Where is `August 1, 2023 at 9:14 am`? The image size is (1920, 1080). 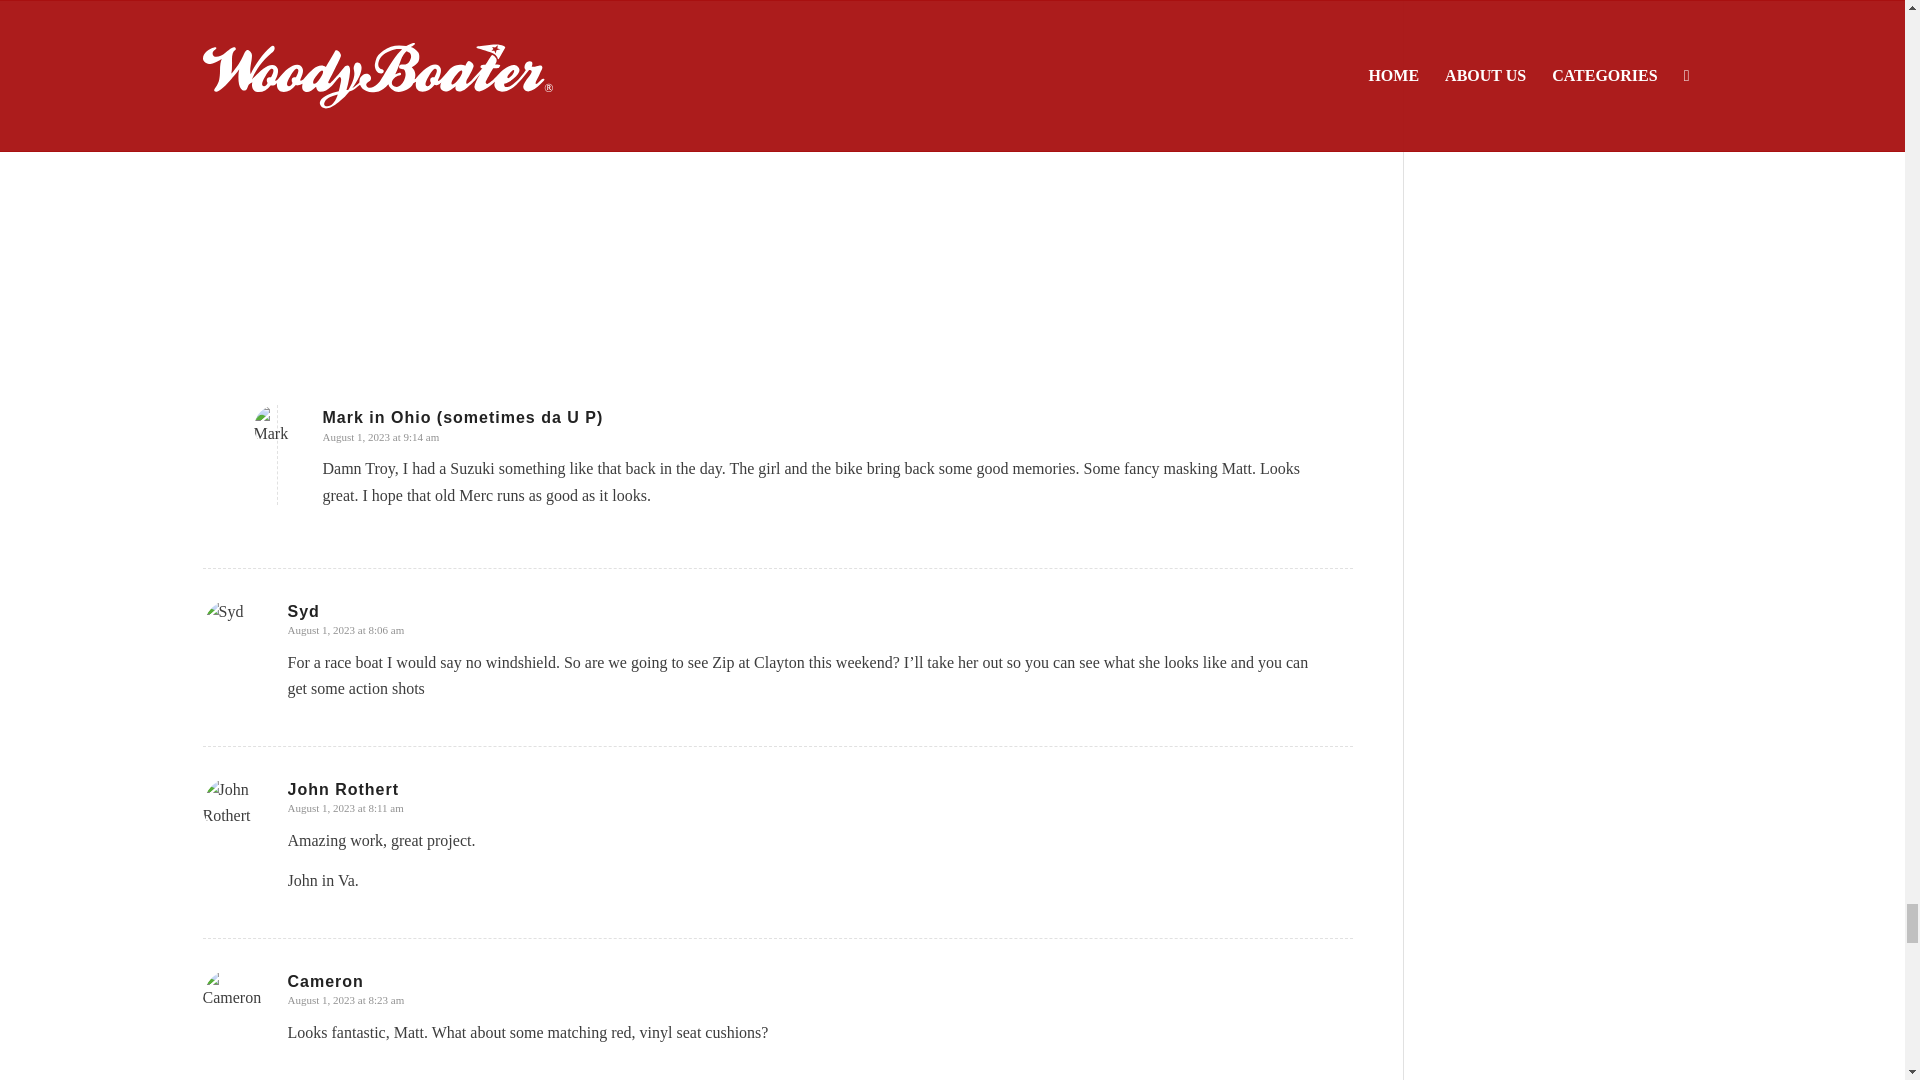 August 1, 2023 at 9:14 am is located at coordinates (380, 436).